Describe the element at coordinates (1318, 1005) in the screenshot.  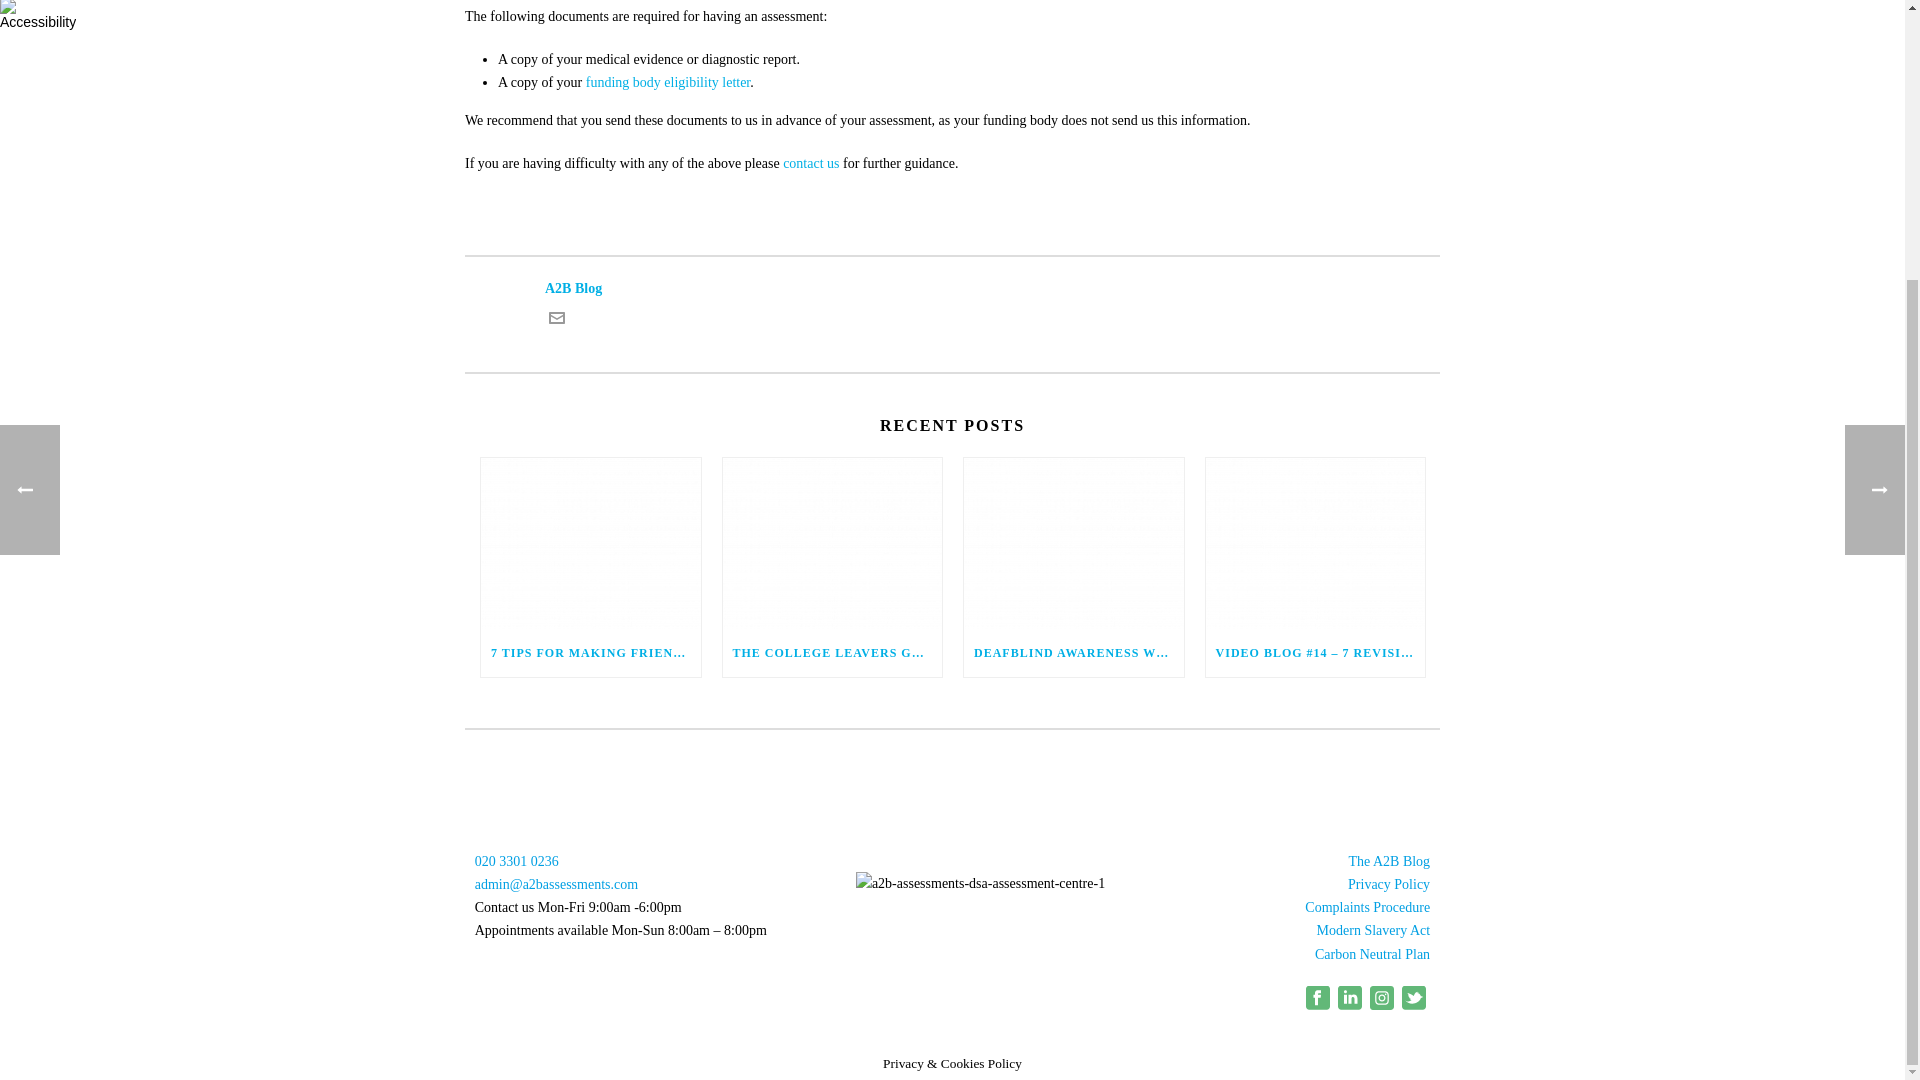
I see ` facebook` at that location.